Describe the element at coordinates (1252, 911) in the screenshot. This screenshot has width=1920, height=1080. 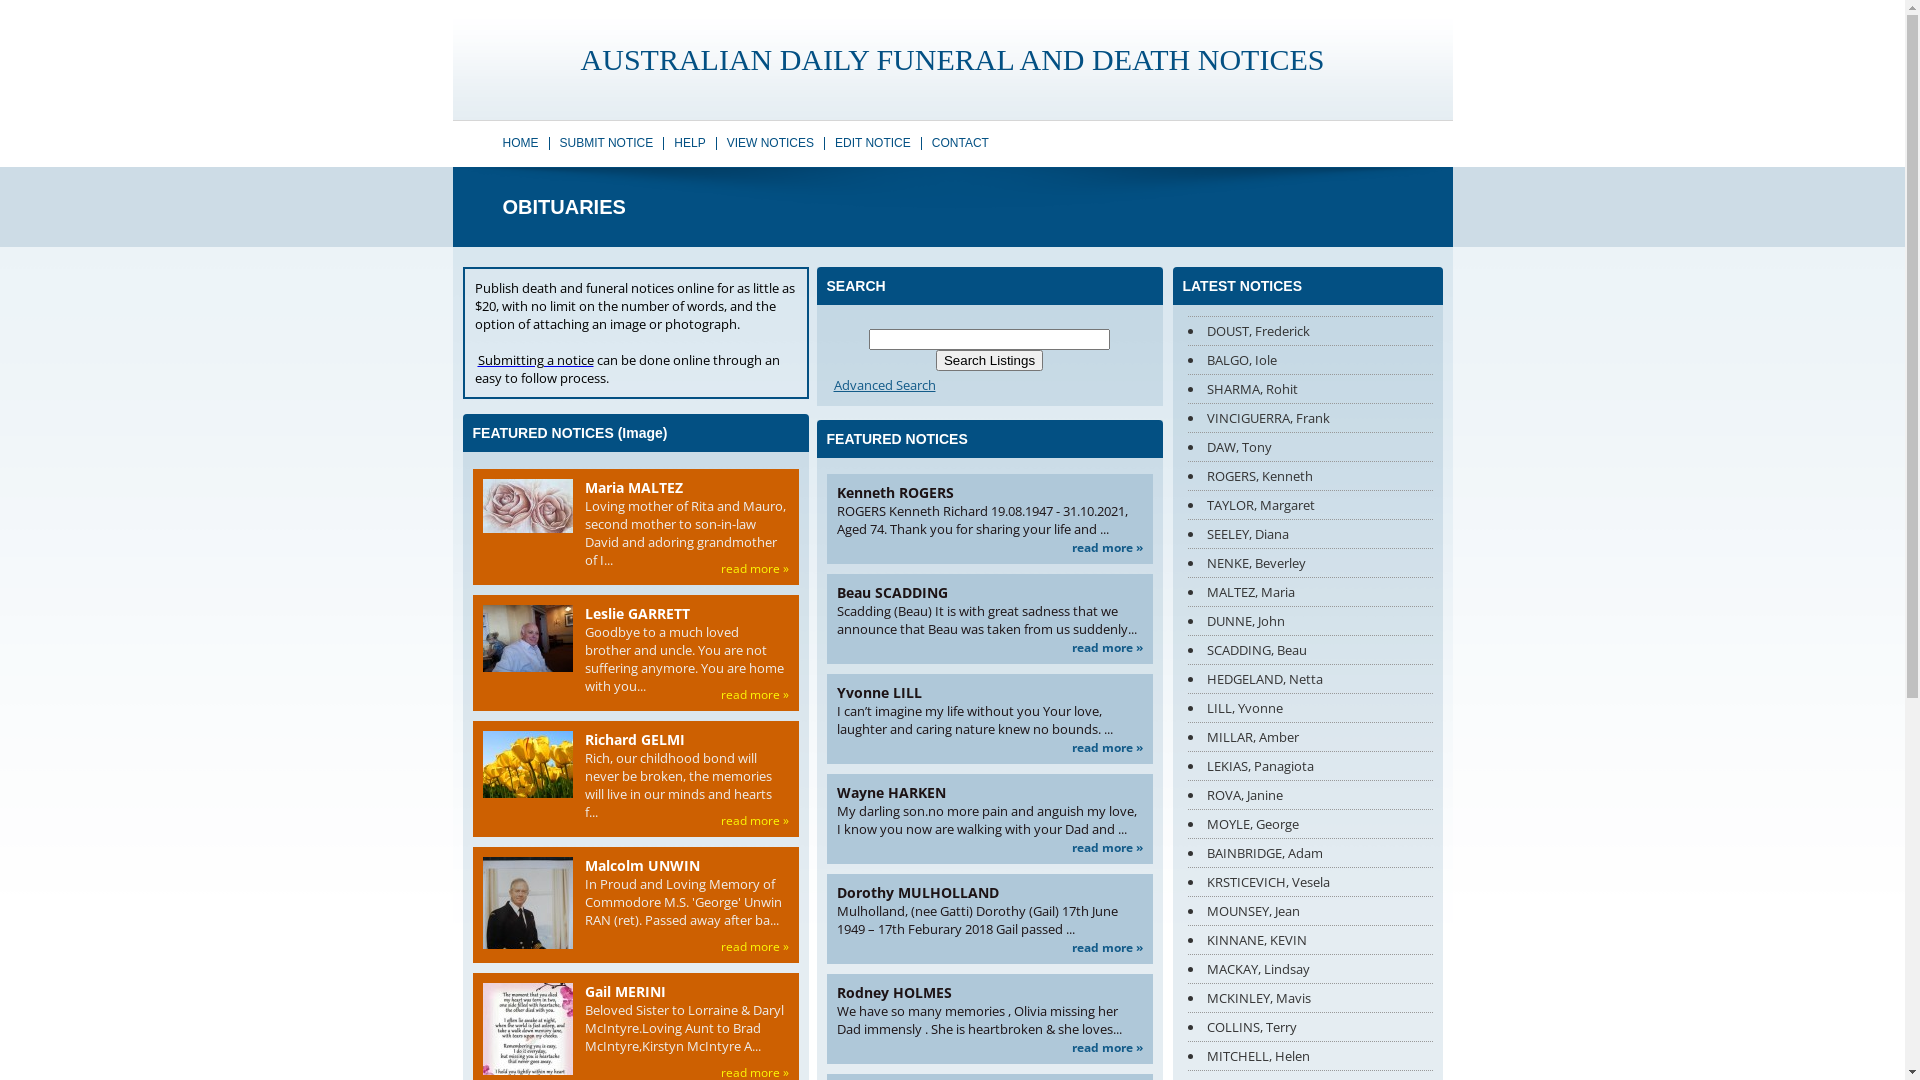
I see `MOUNSEY, Jean` at that location.